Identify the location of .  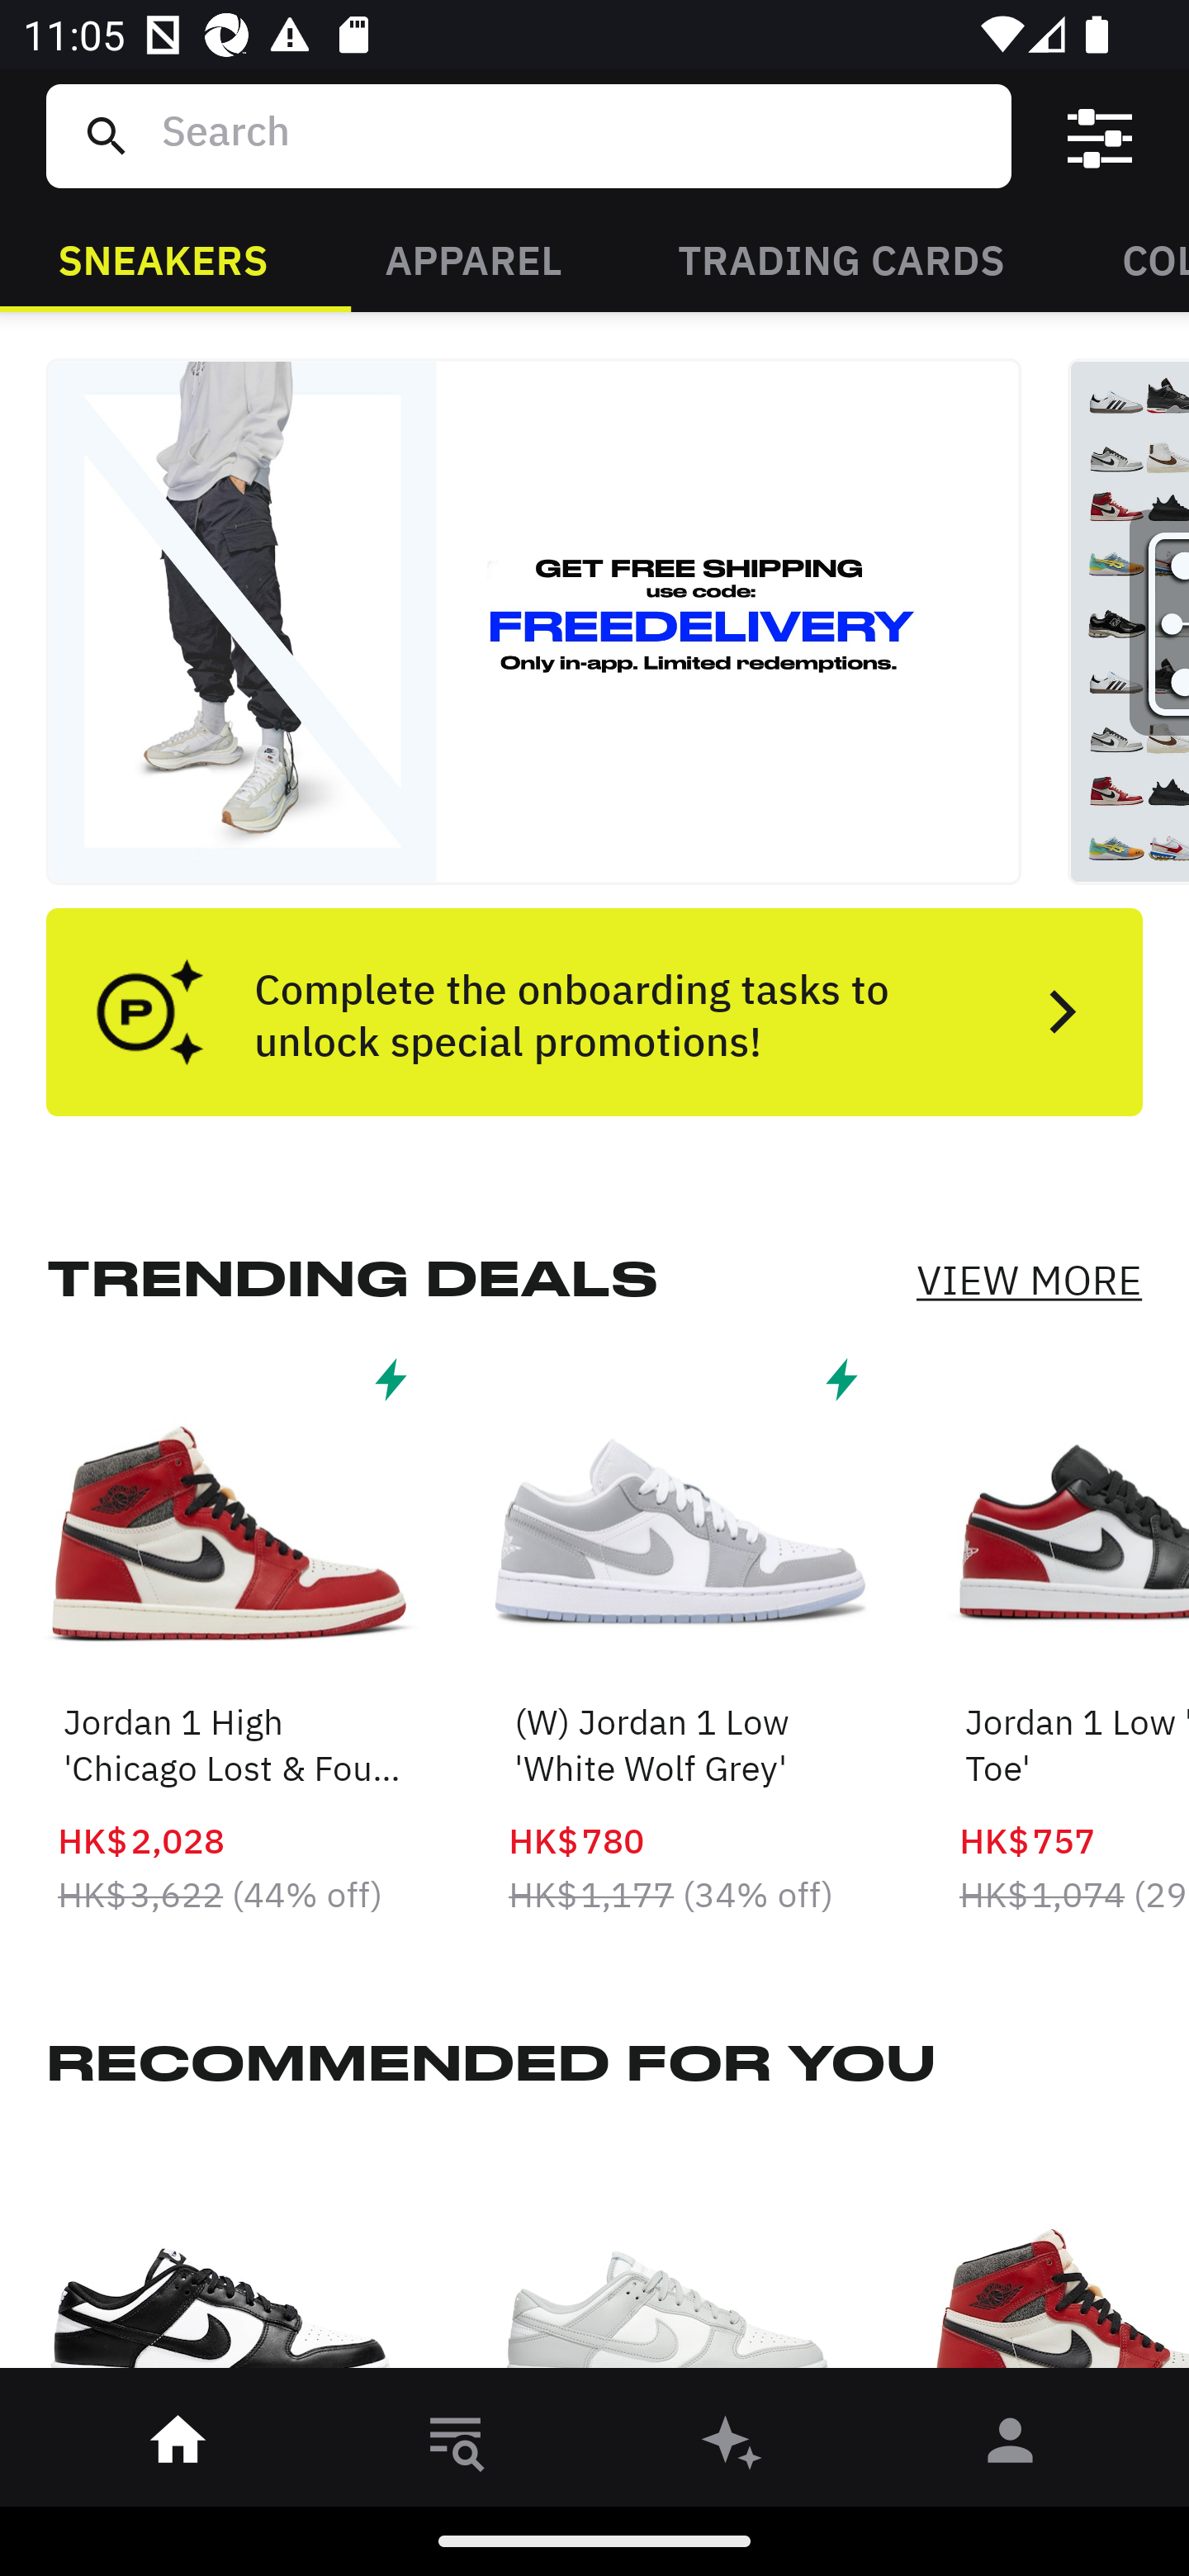
(1100, 136).